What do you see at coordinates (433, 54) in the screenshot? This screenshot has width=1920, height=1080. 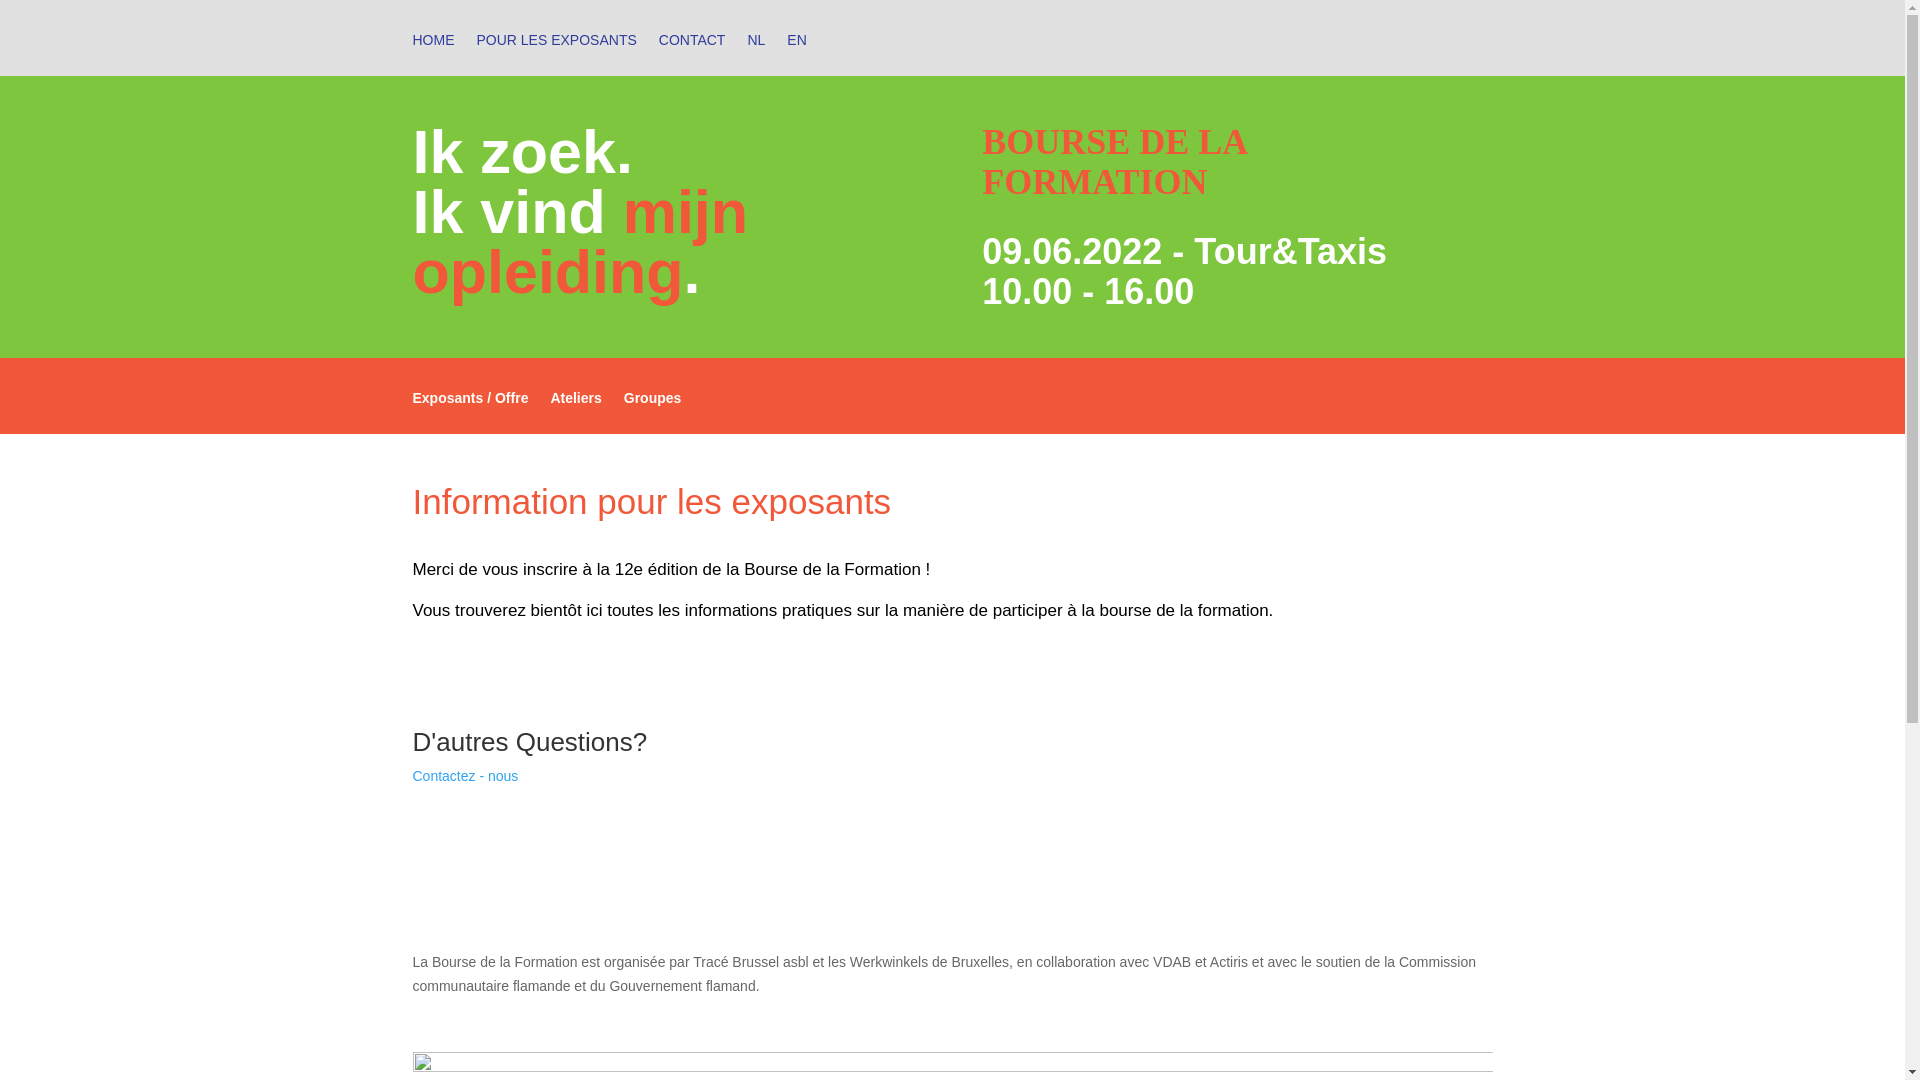 I see `HOME` at bounding box center [433, 54].